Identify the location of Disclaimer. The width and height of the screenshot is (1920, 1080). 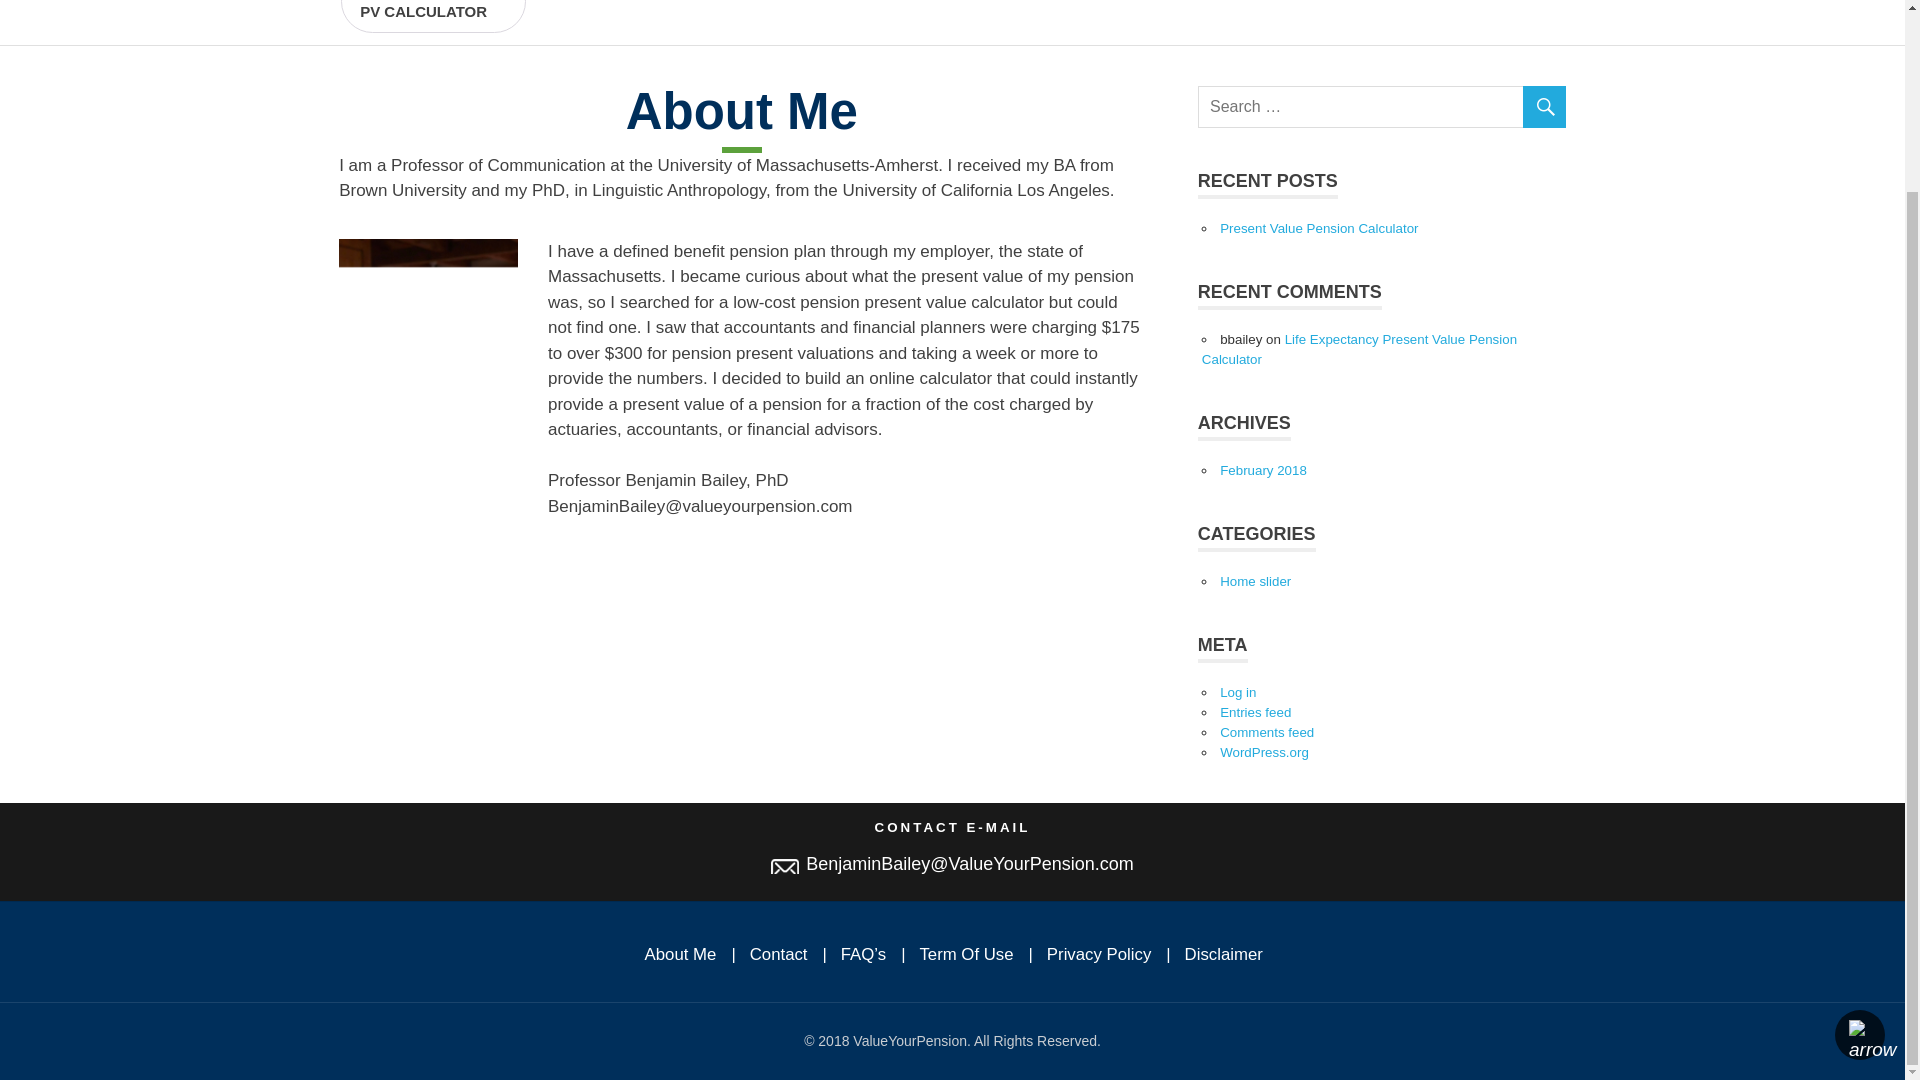
(1237, 692).